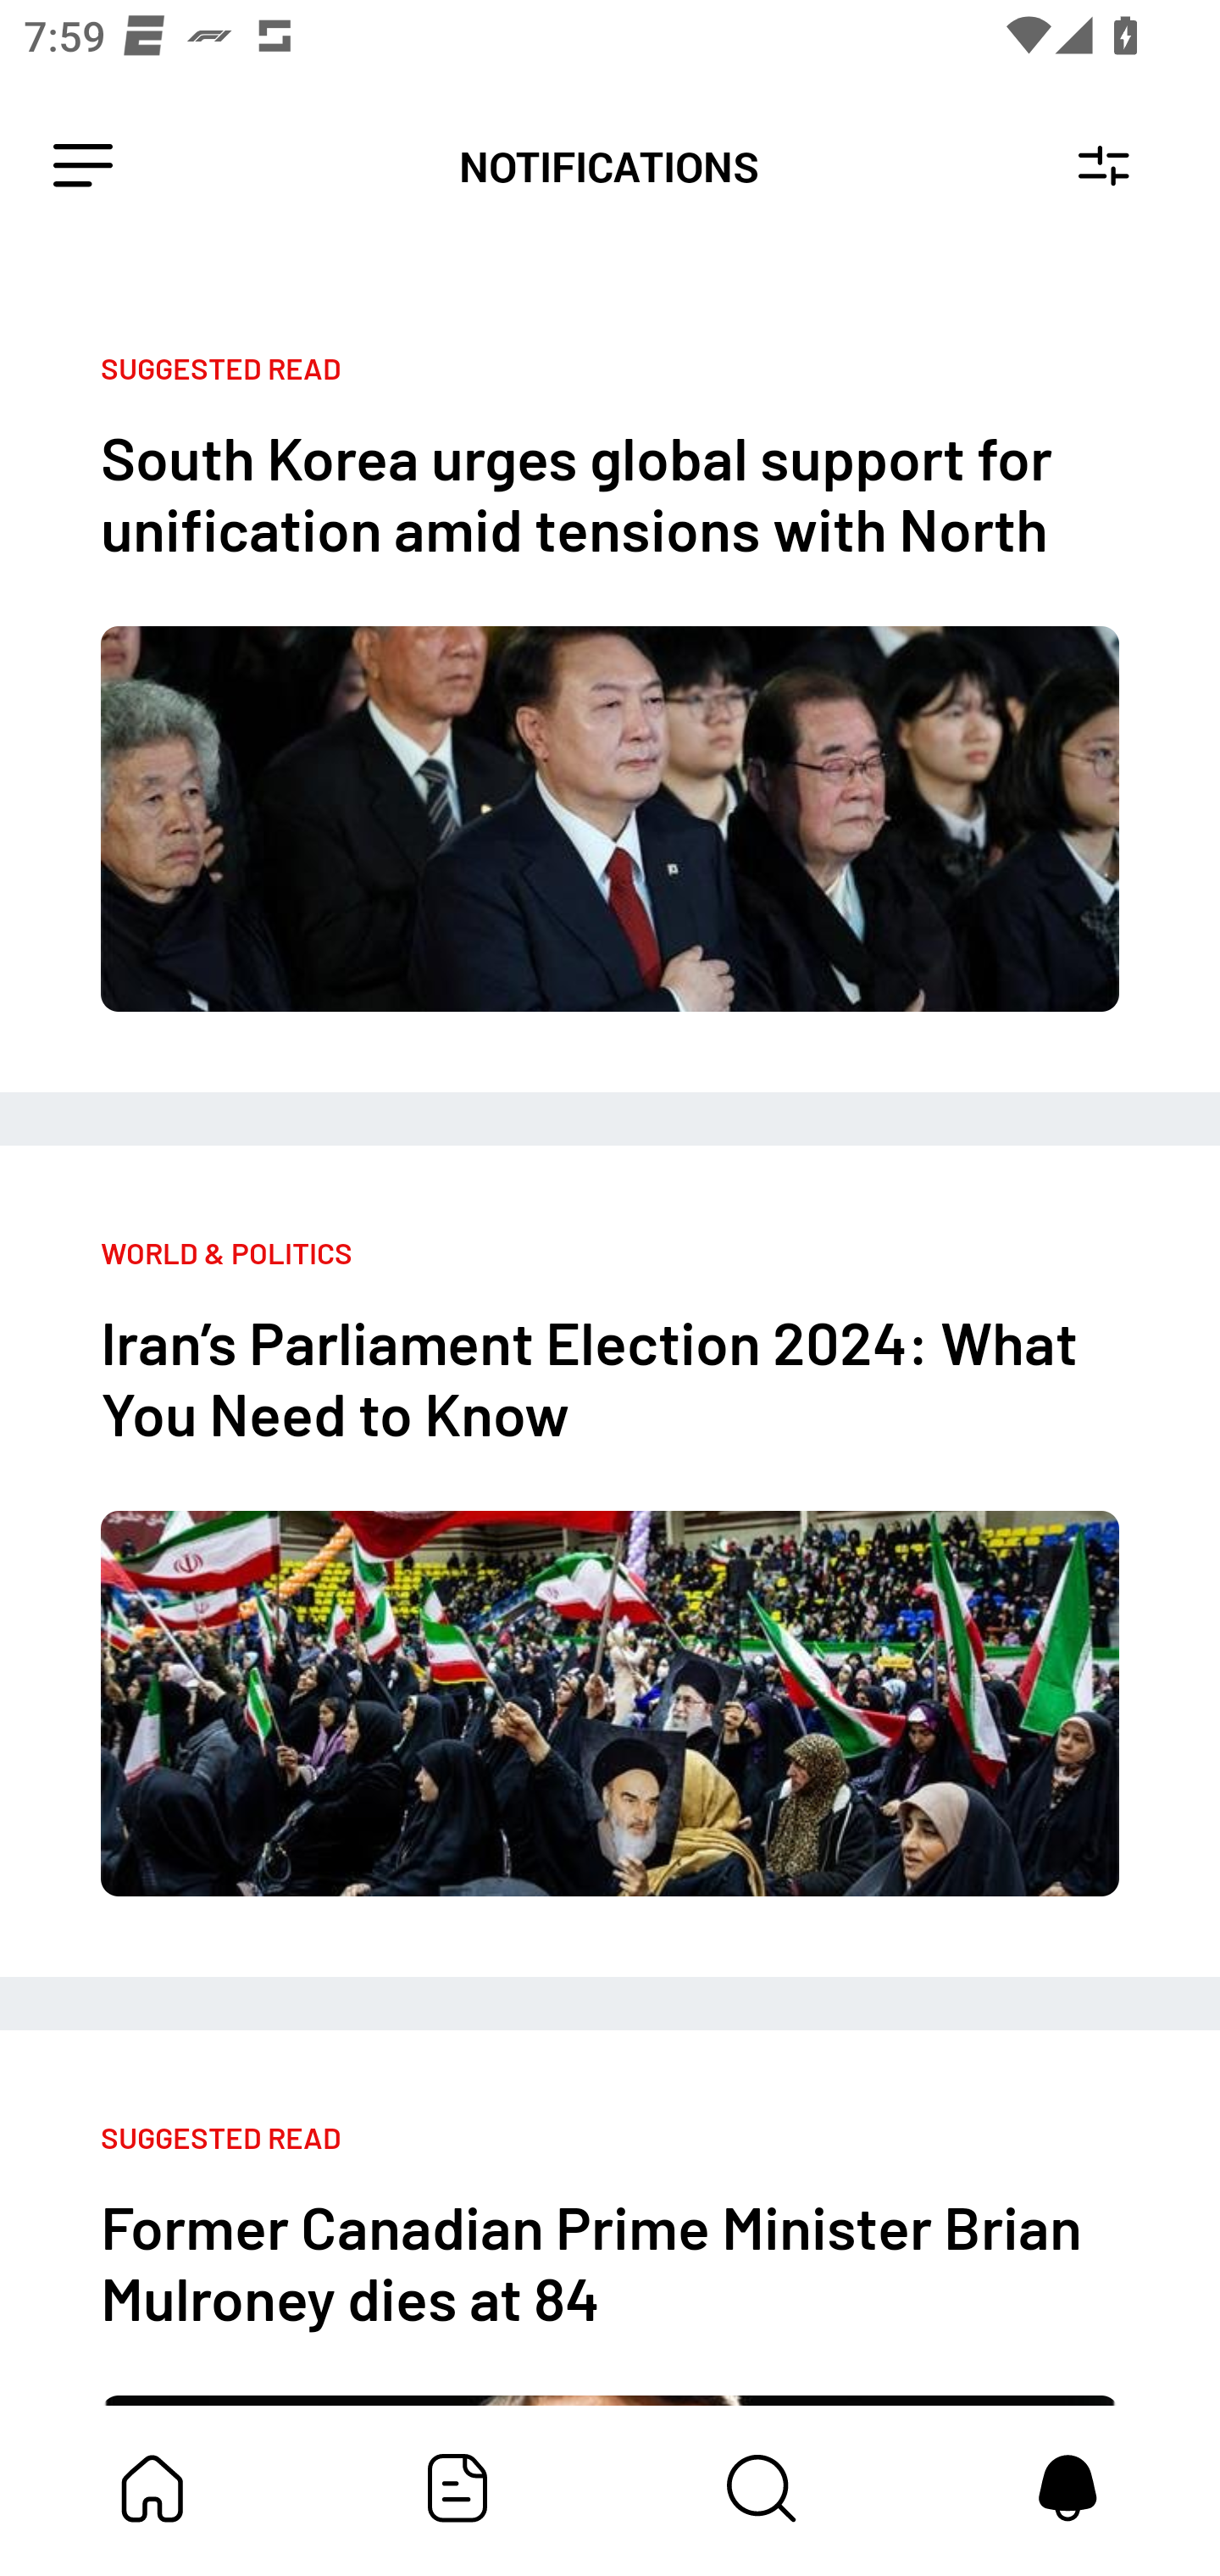 This screenshot has width=1220, height=2576. What do you see at coordinates (83, 166) in the screenshot?
I see `Leading Icon` at bounding box center [83, 166].